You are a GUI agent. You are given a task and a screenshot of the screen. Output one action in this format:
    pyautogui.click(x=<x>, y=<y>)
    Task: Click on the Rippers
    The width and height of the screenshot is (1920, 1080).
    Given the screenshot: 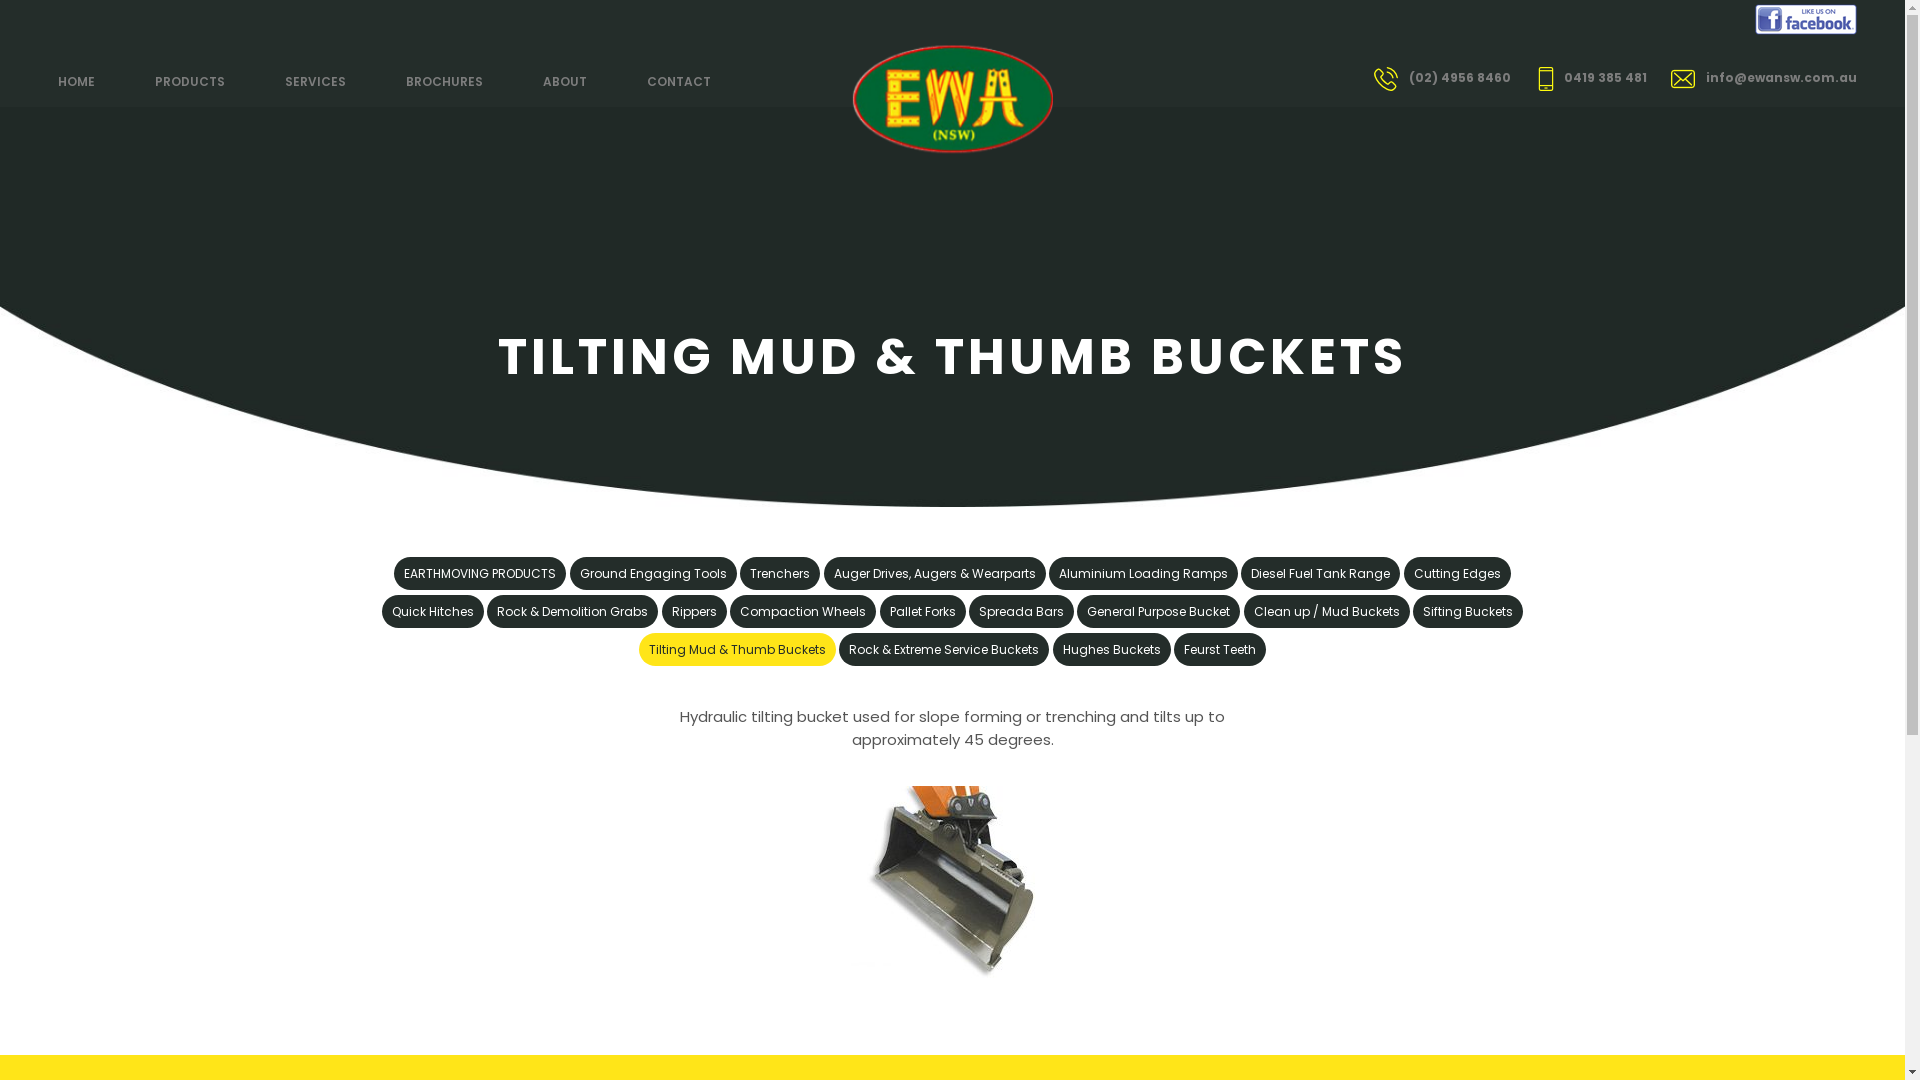 What is the action you would take?
    pyautogui.click(x=694, y=612)
    